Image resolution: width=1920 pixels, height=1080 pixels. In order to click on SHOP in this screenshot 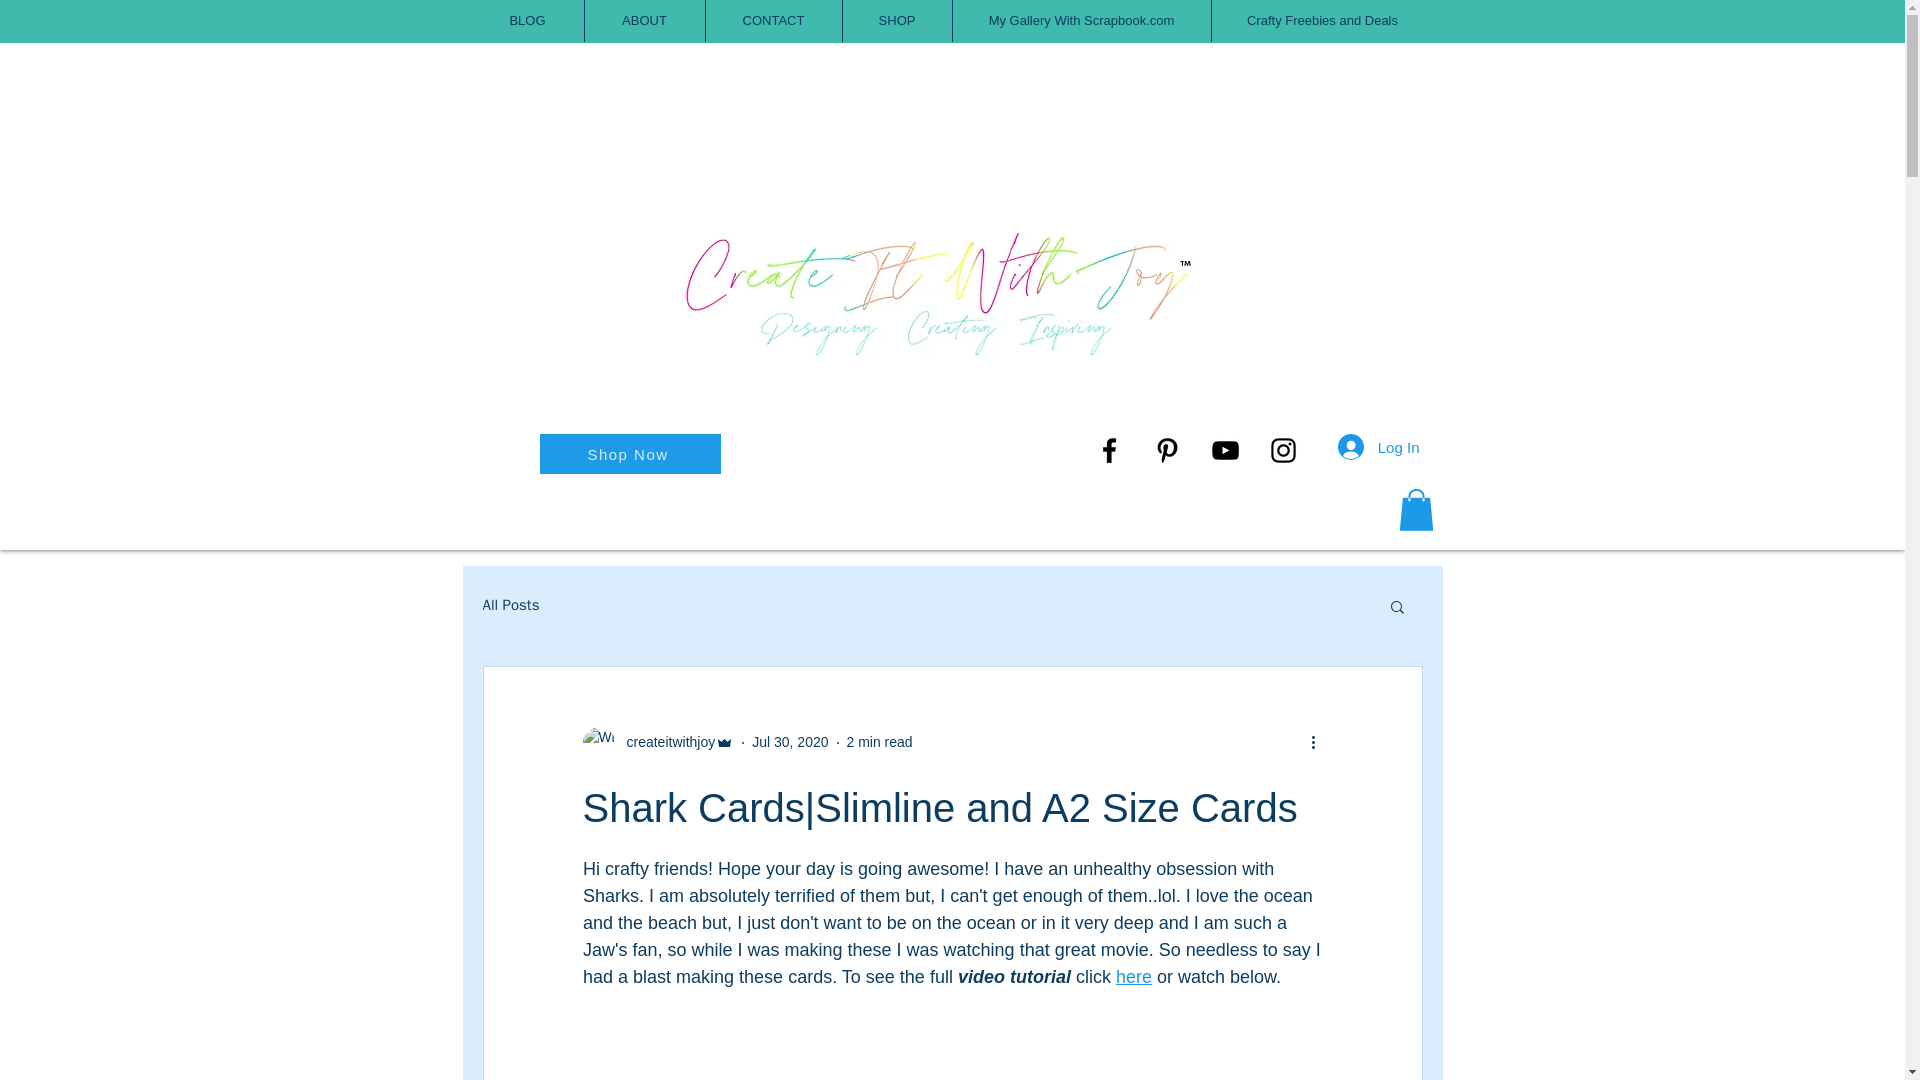, I will do `click(896, 21)`.